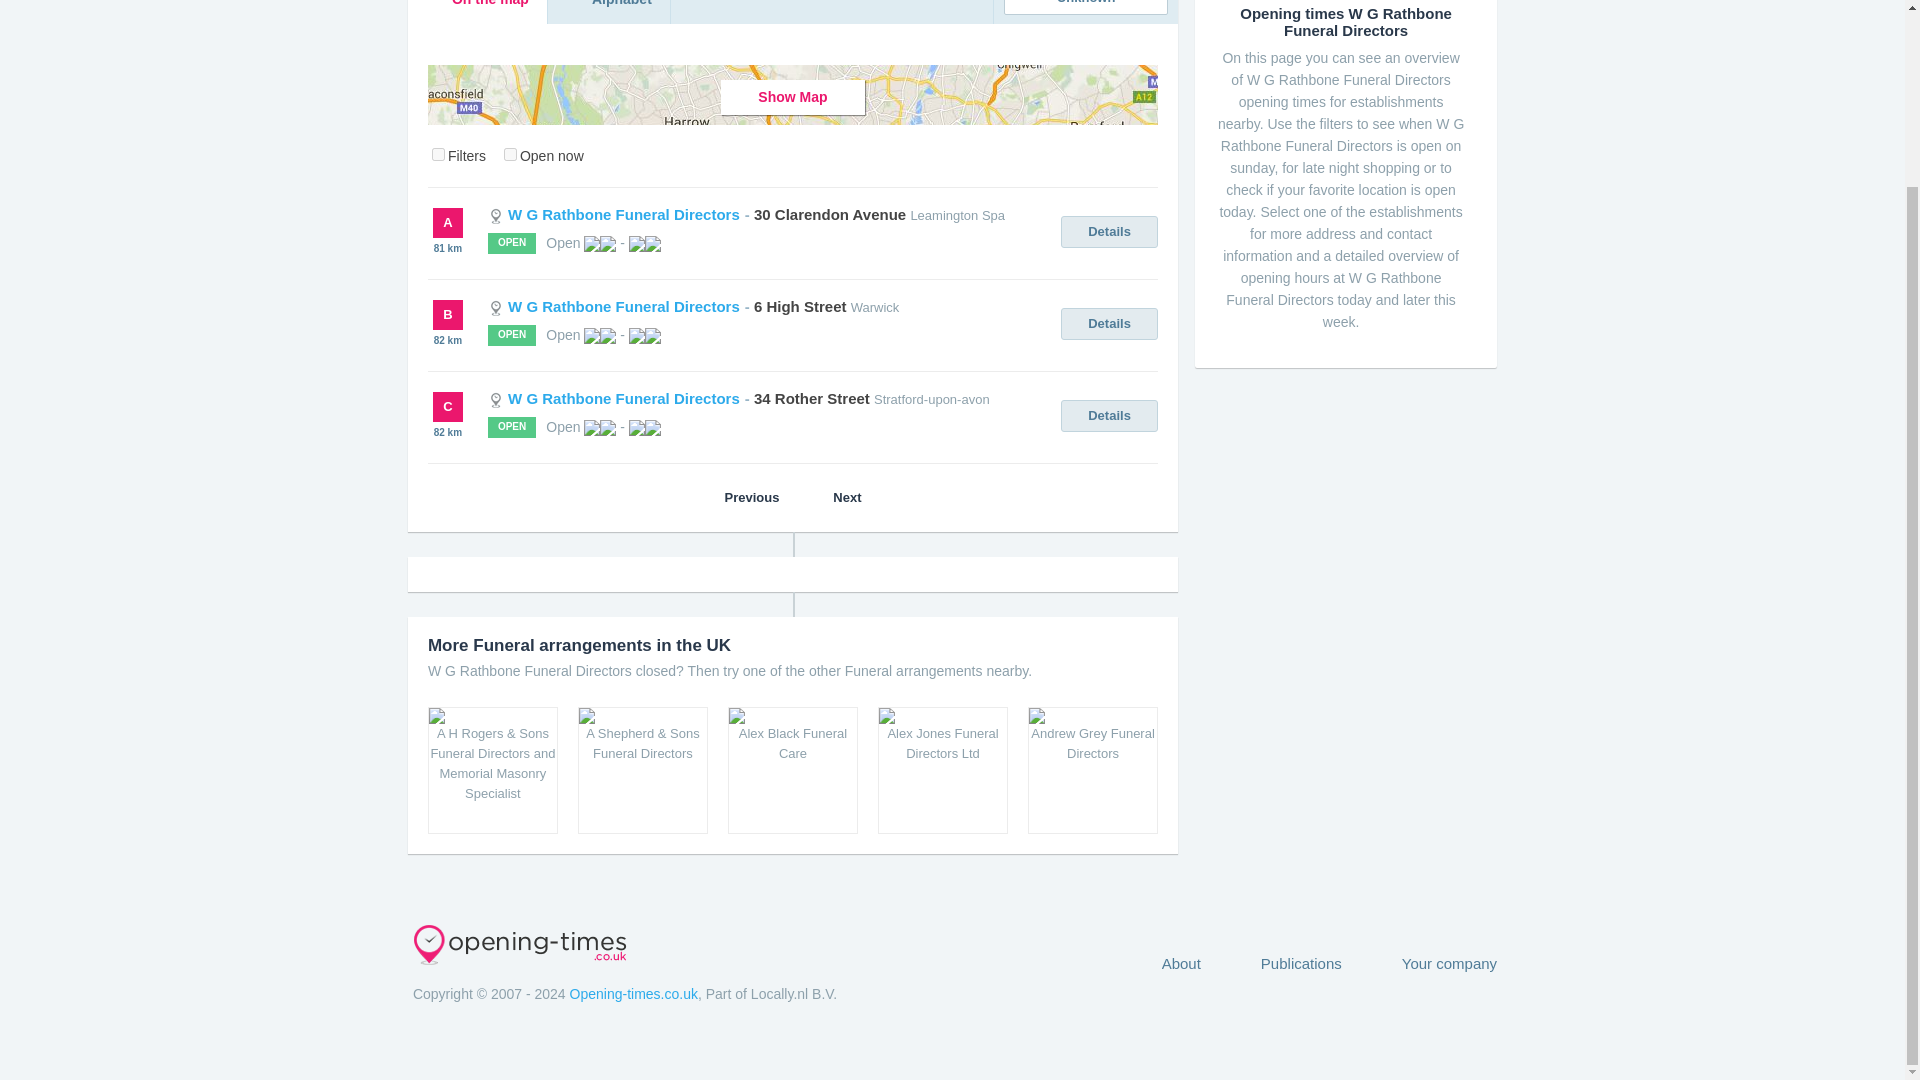 This screenshot has width=1920, height=1080. Describe the element at coordinates (477, 12) in the screenshot. I see `W G Rathbone Funeral Directors - On the map` at that location.